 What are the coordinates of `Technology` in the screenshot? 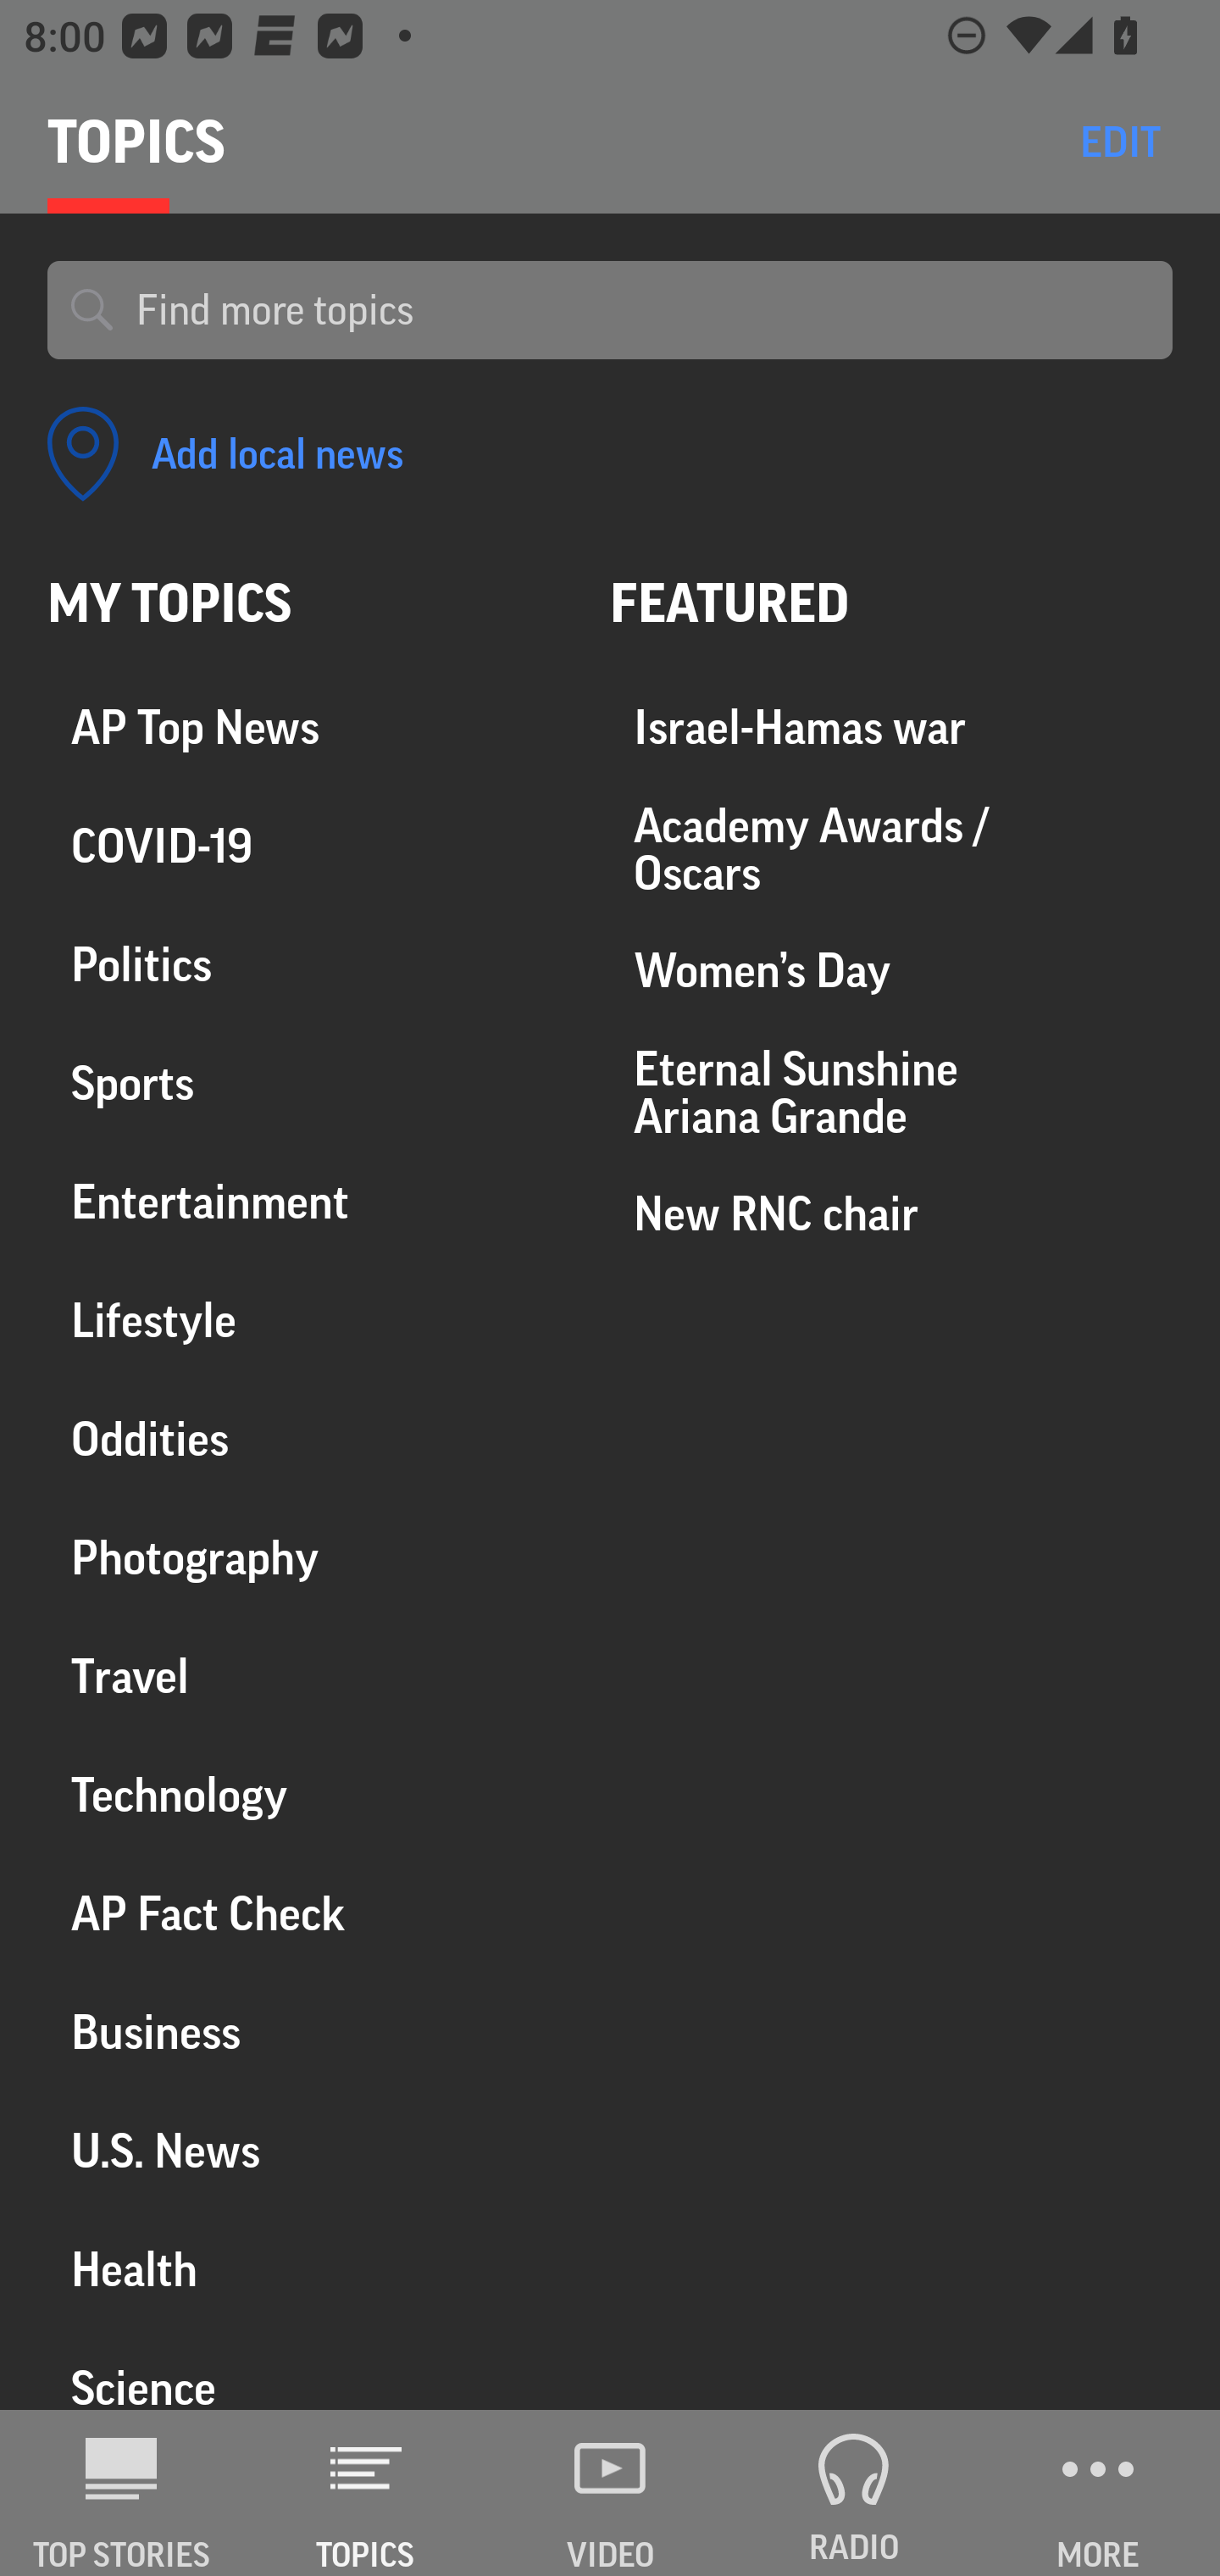 It's located at (305, 1795).